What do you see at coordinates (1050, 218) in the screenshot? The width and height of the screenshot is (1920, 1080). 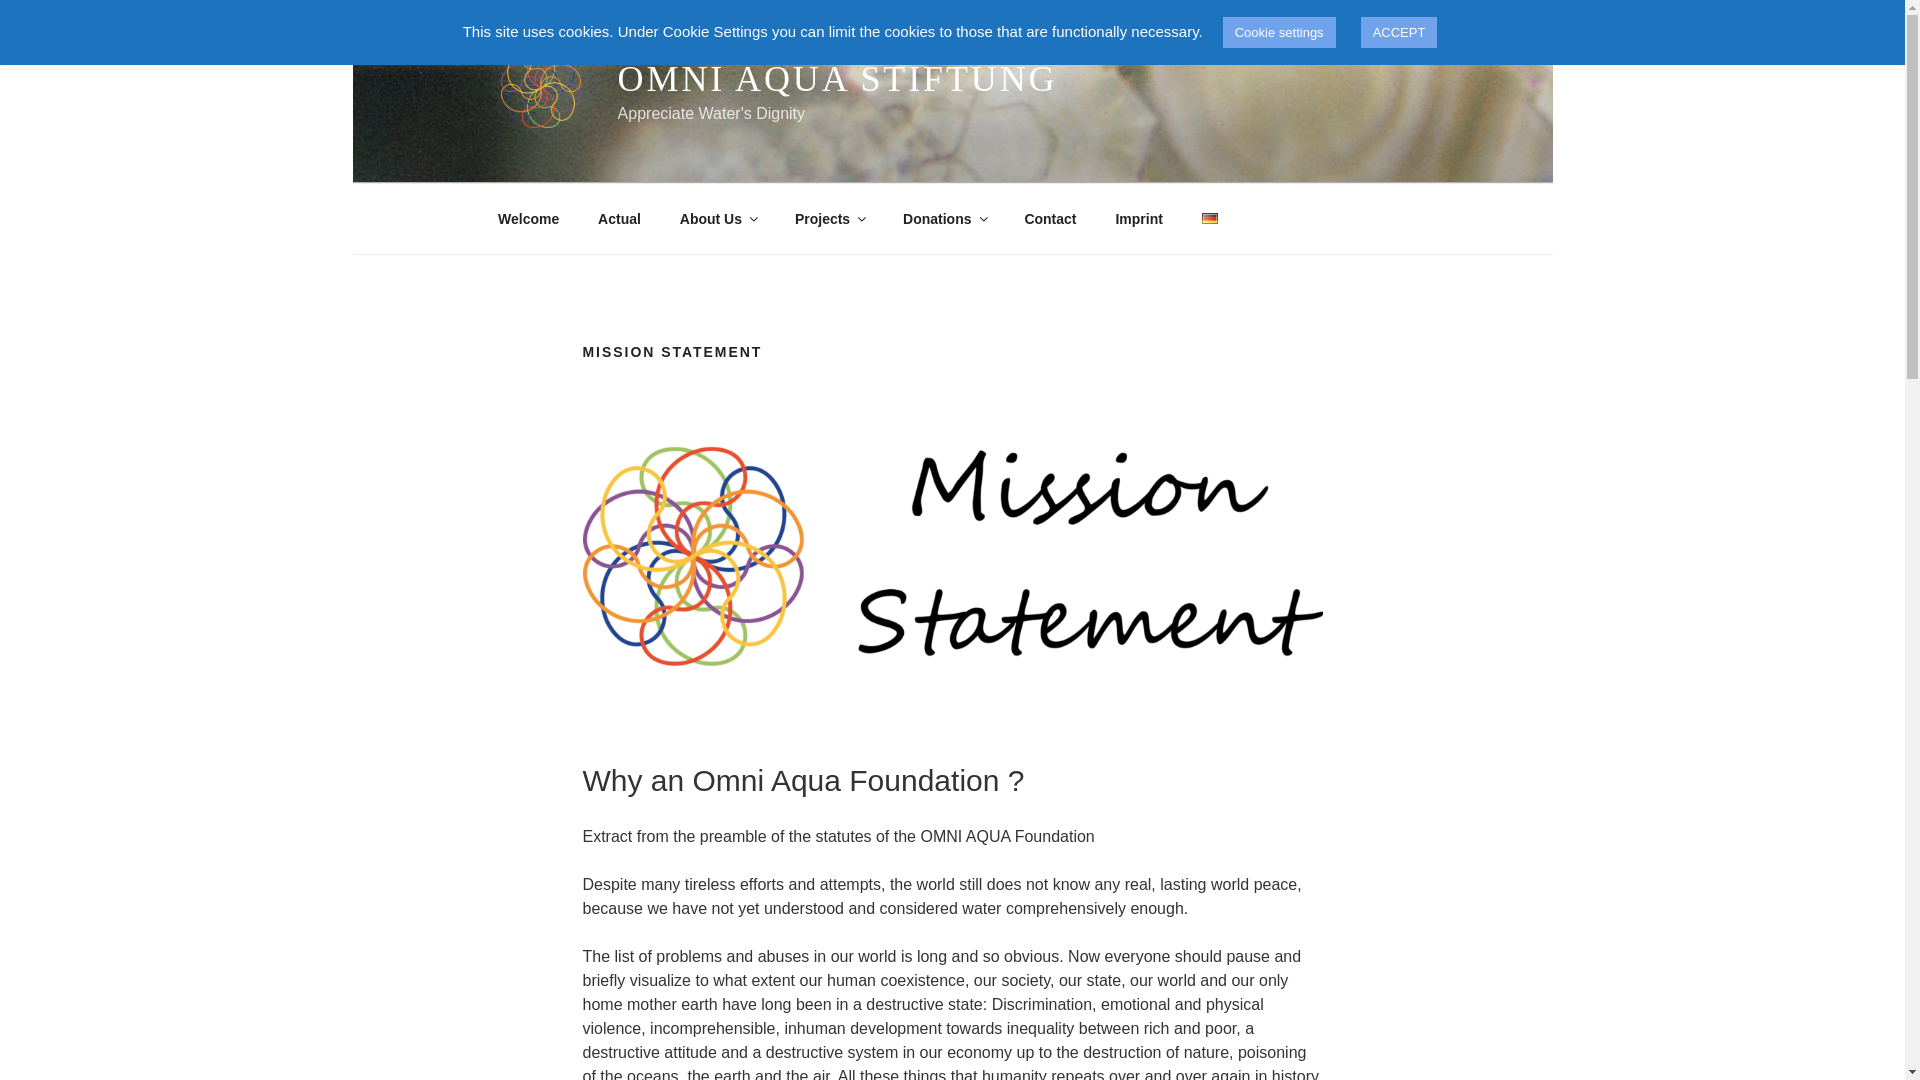 I see `Contact` at bounding box center [1050, 218].